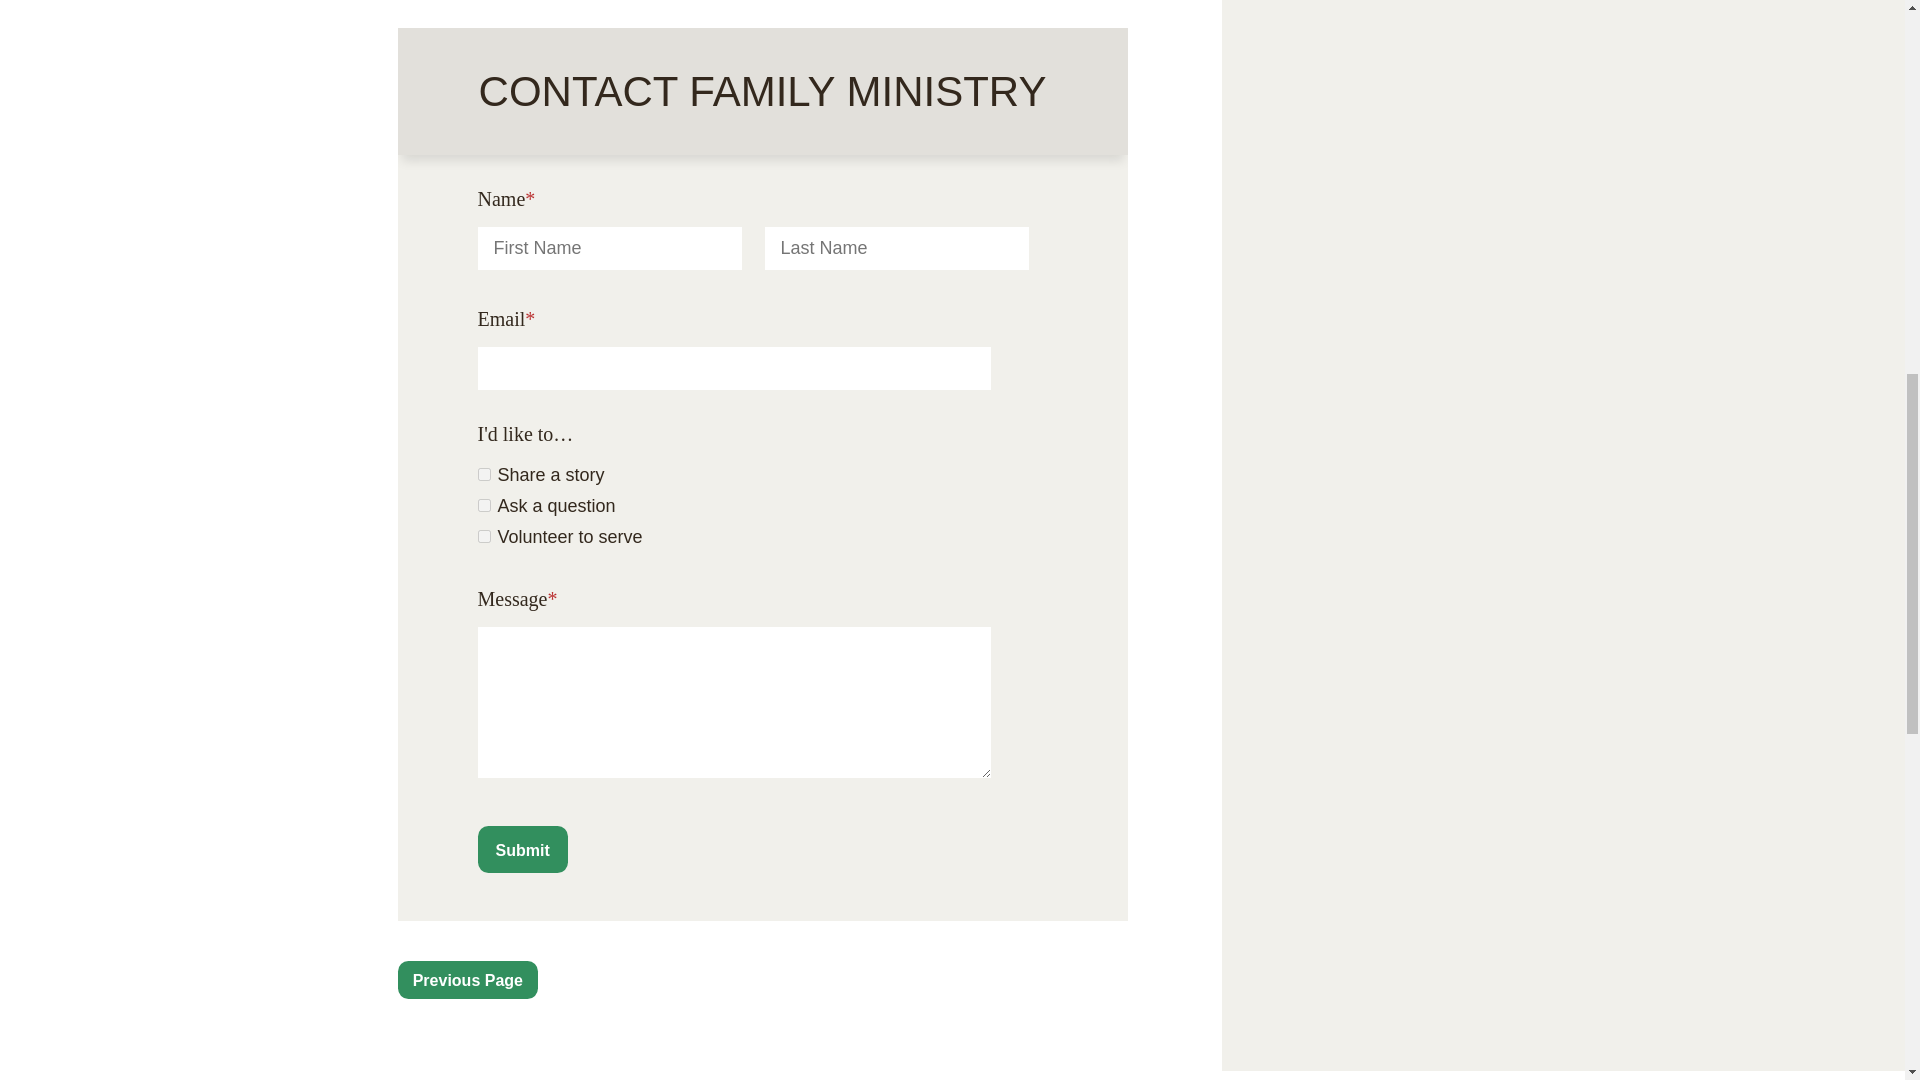 This screenshot has width=1920, height=1080. Describe the element at coordinates (484, 474) in the screenshot. I see `Share a story` at that location.